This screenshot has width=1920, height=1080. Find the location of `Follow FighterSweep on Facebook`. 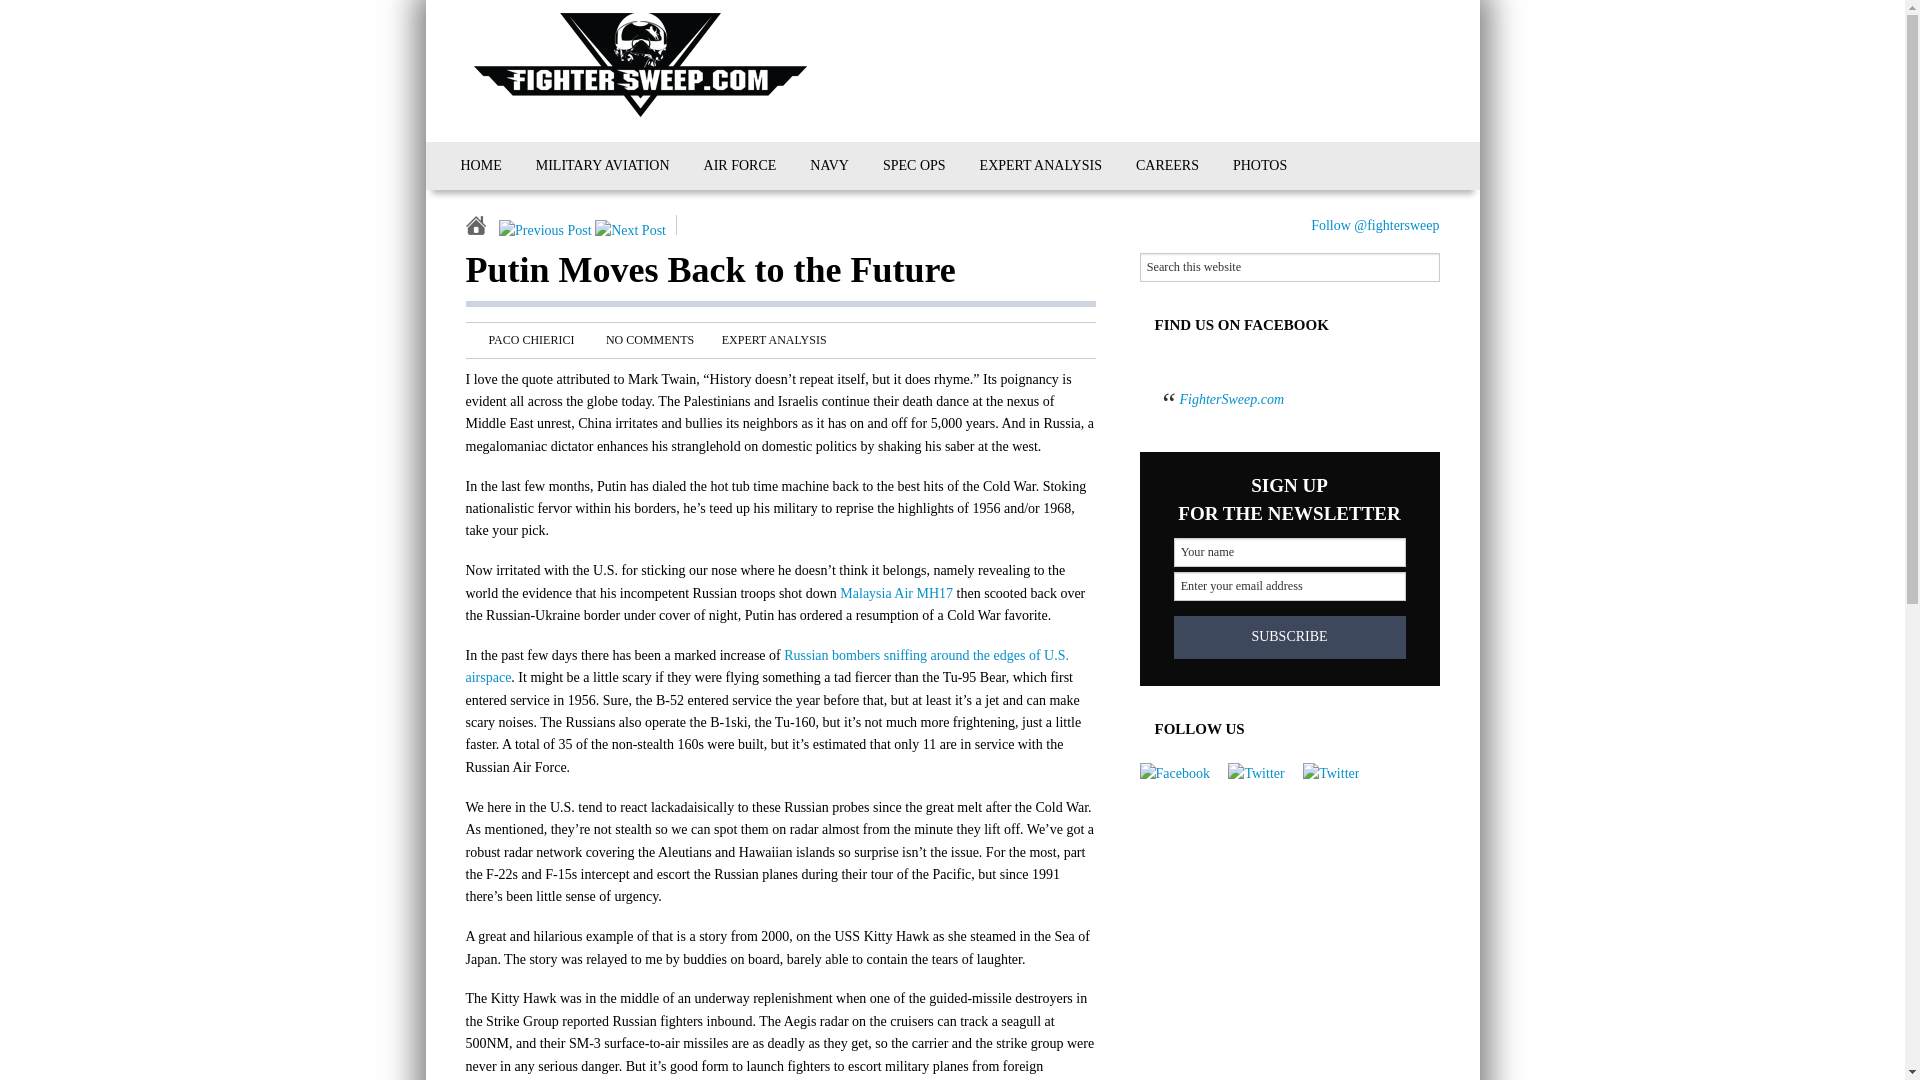

Follow FighterSweep on Facebook is located at coordinates (1174, 774).